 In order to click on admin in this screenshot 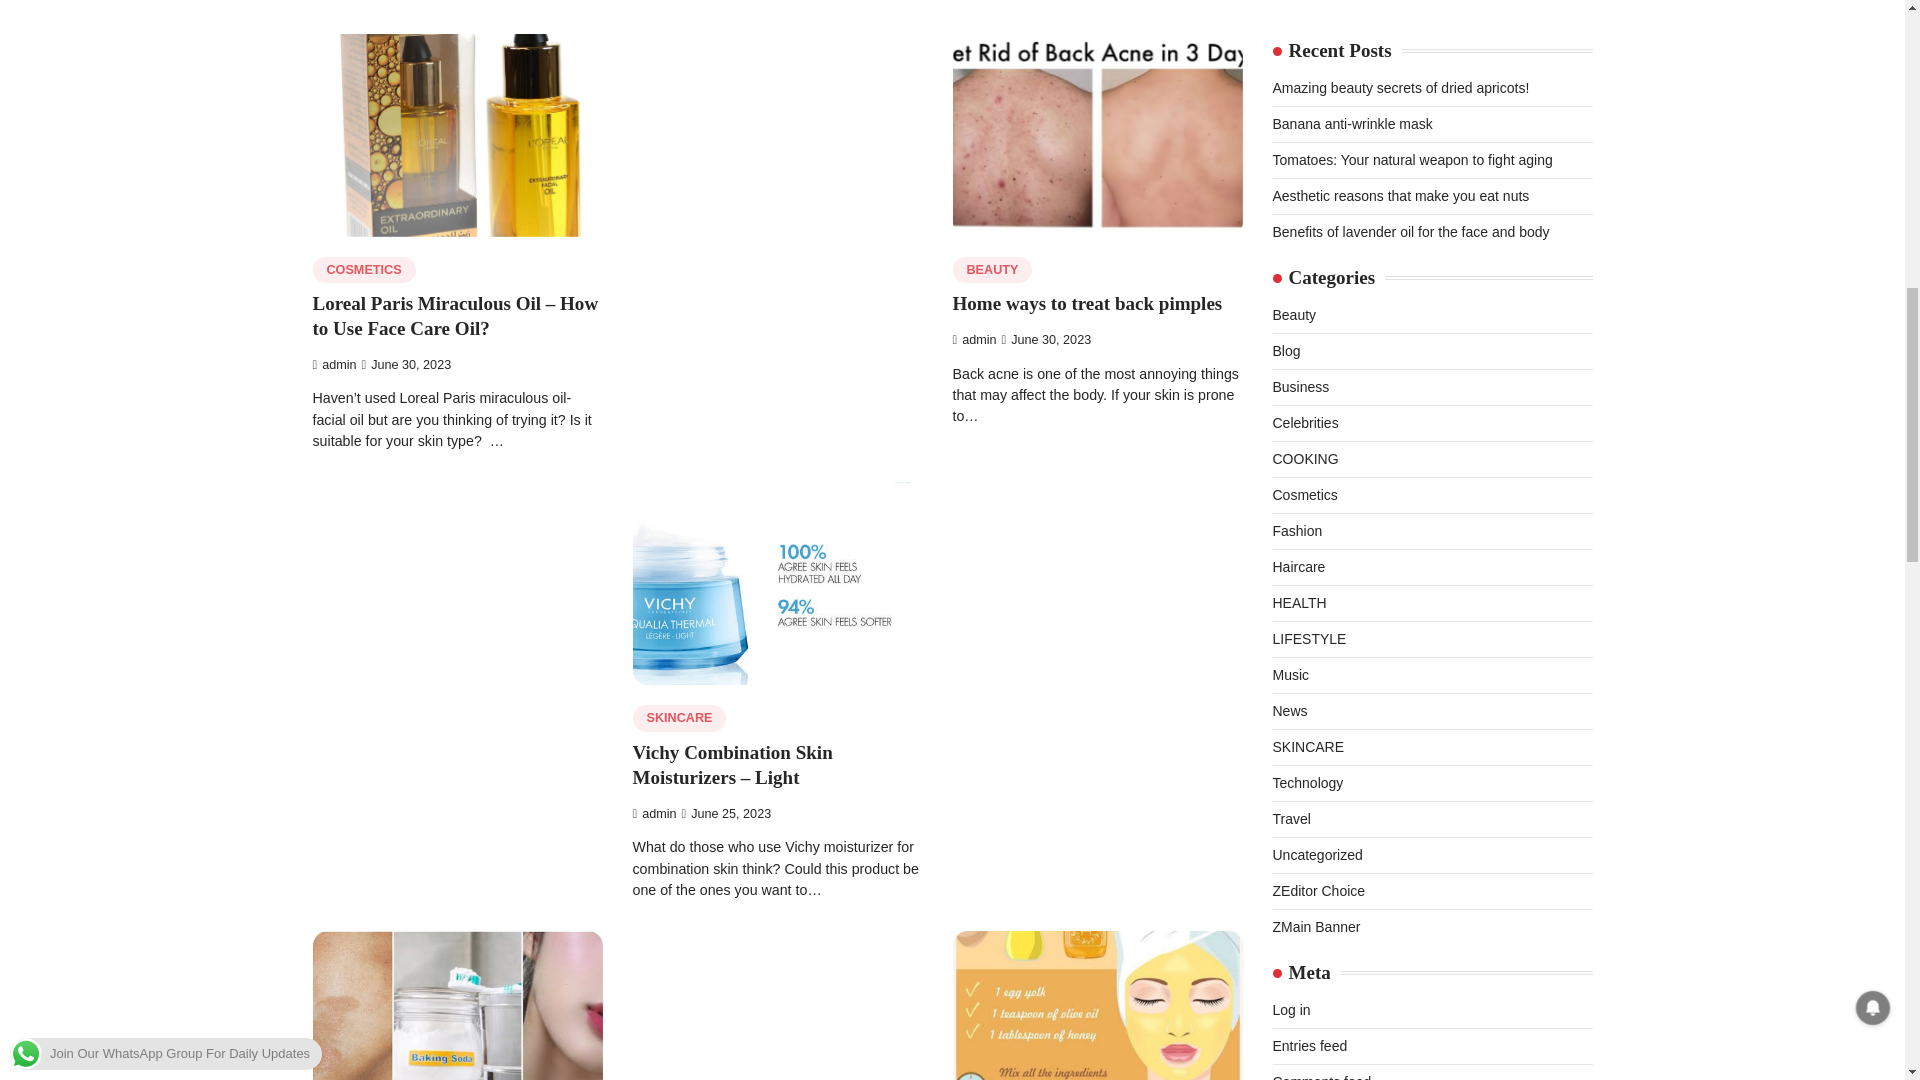, I will do `click(974, 339)`.